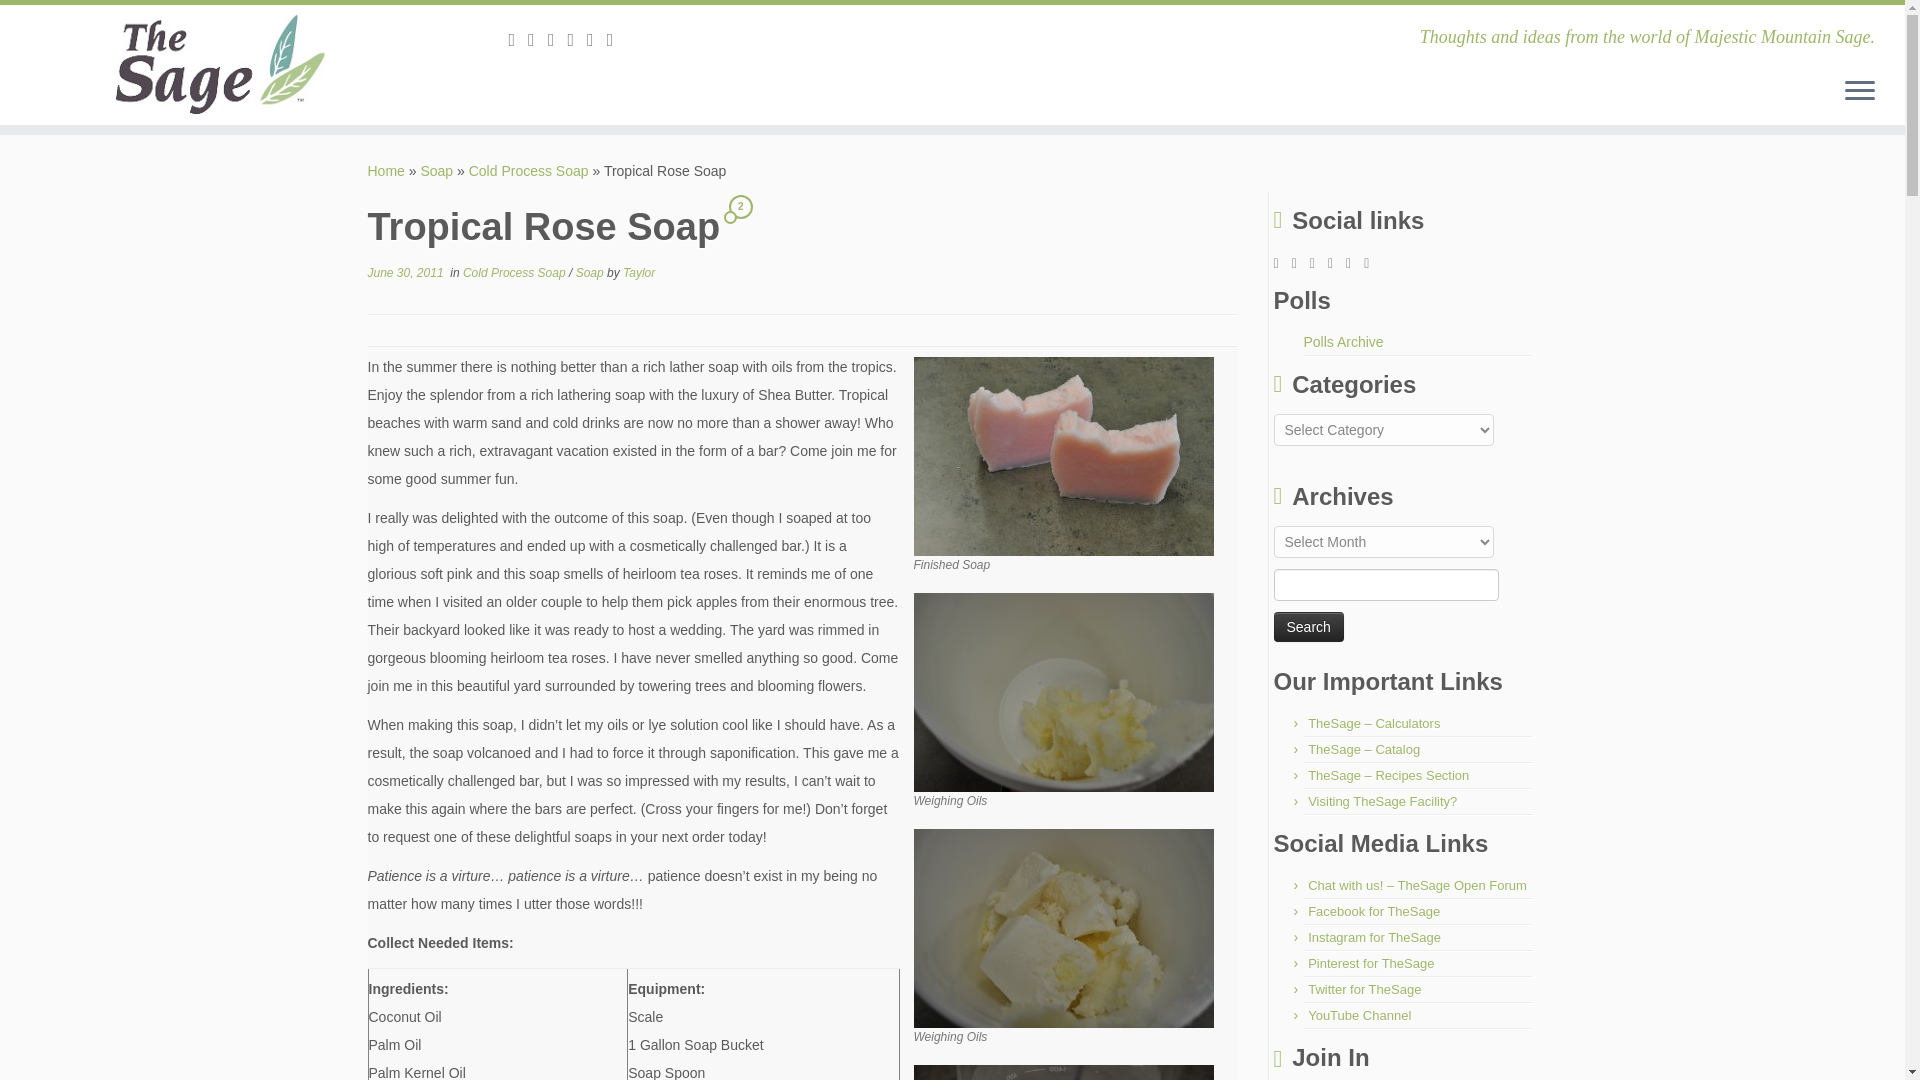 Image resolution: width=1920 pixels, height=1080 pixels. Describe the element at coordinates (1309, 626) in the screenshot. I see `Search` at that location.